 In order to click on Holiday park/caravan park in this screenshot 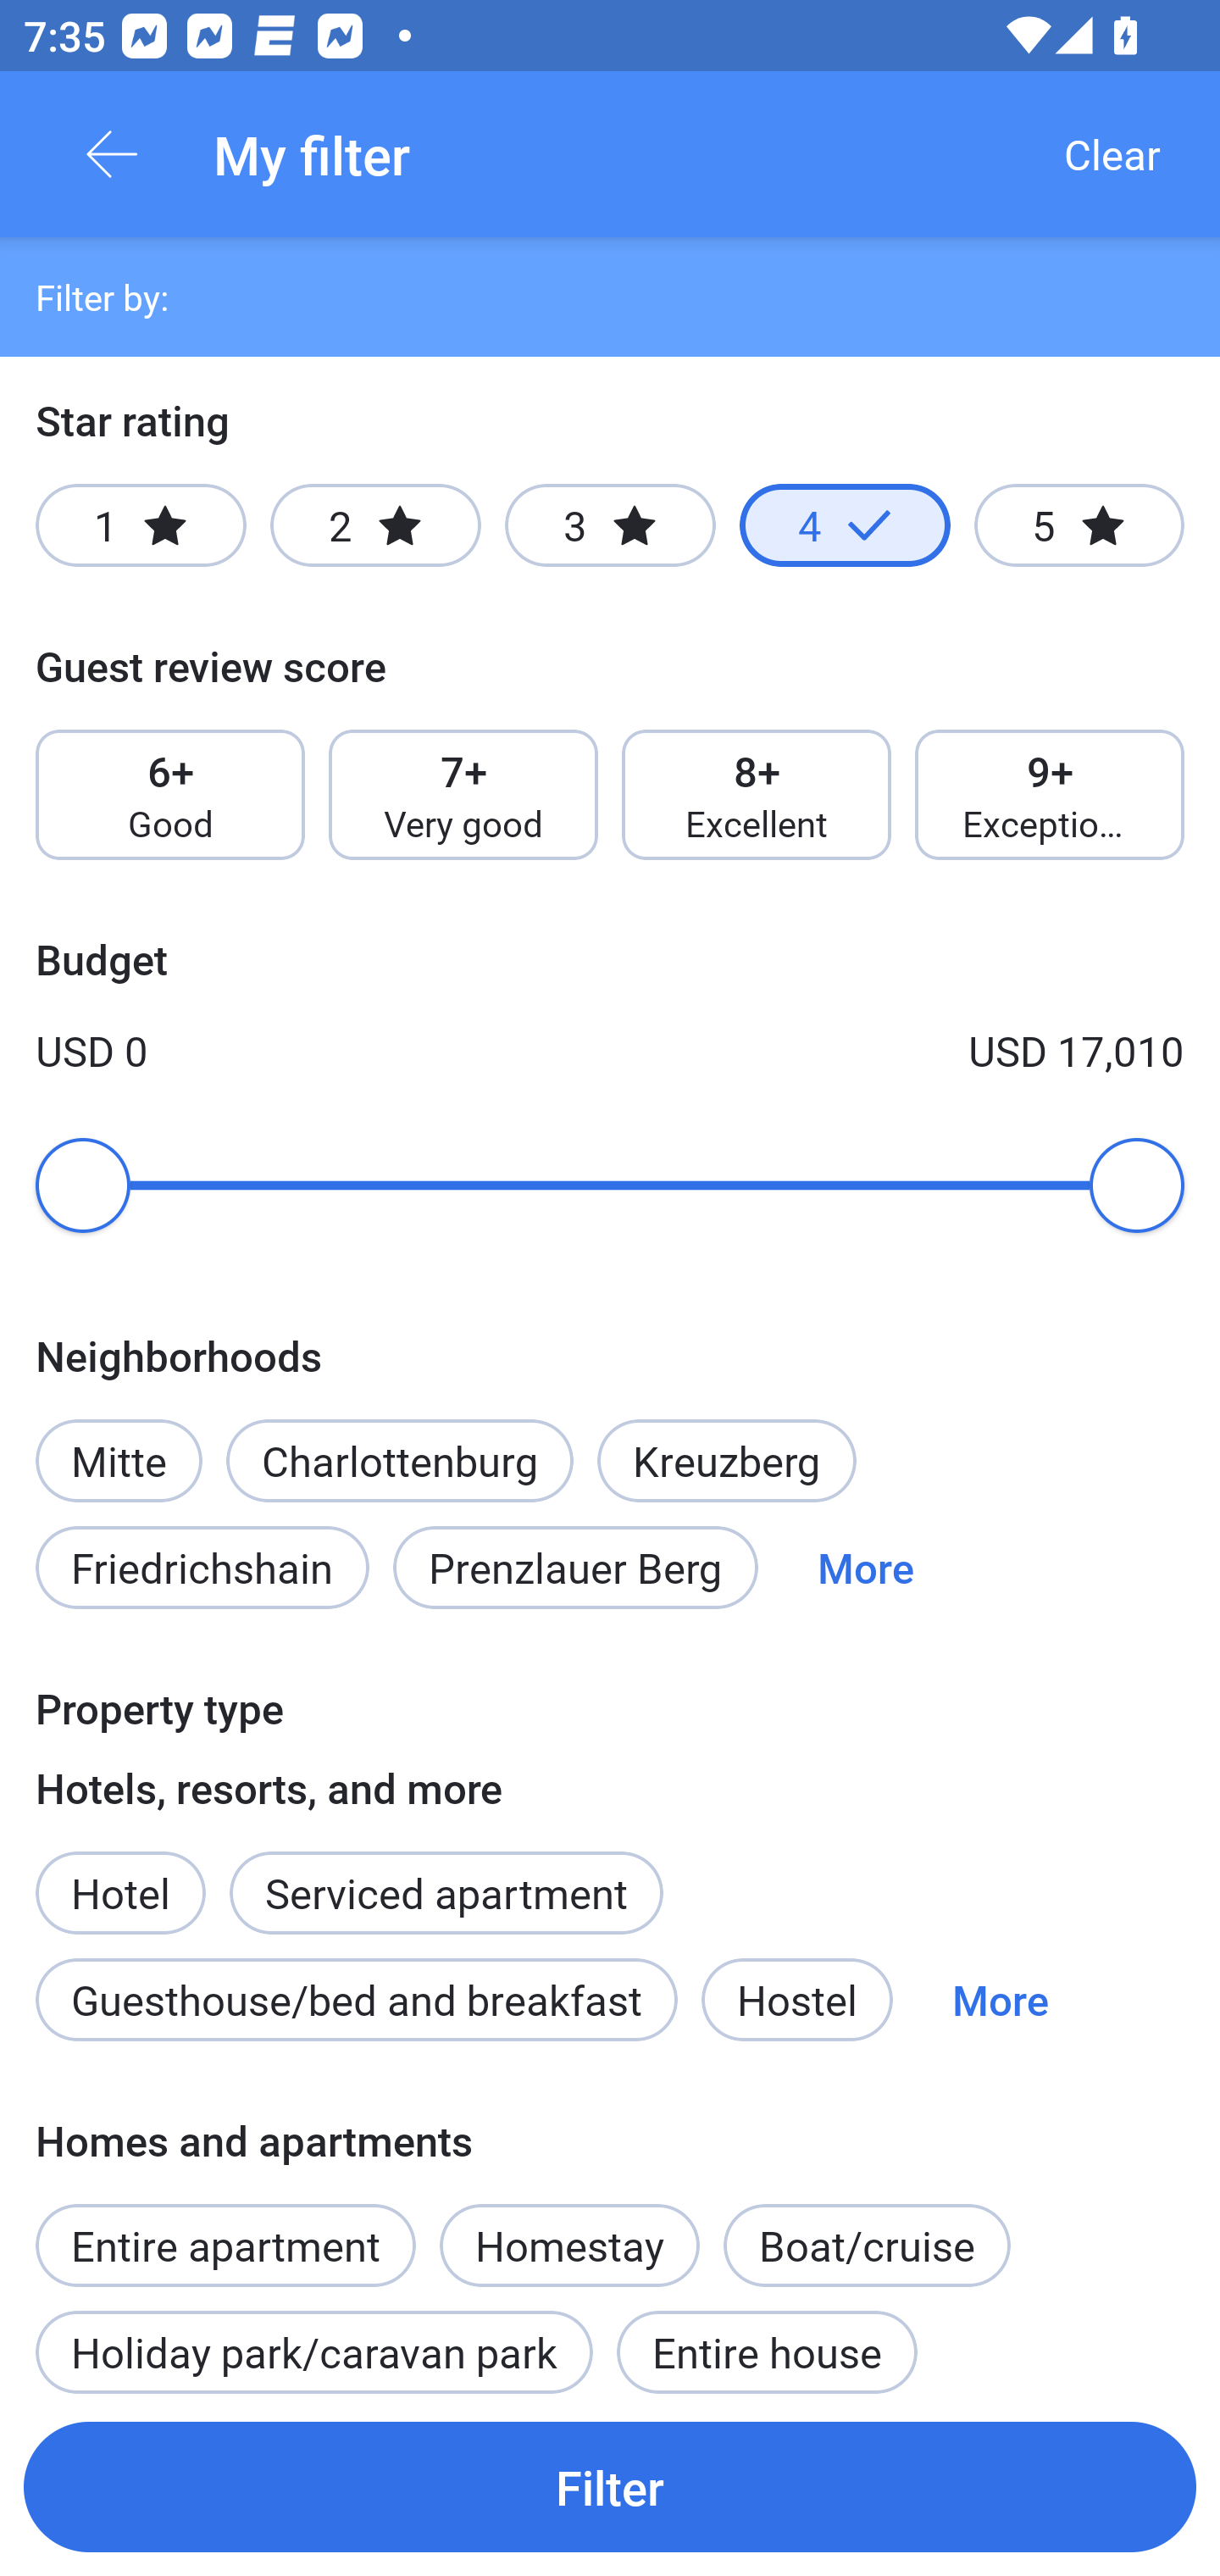, I will do `click(313, 2340)`.